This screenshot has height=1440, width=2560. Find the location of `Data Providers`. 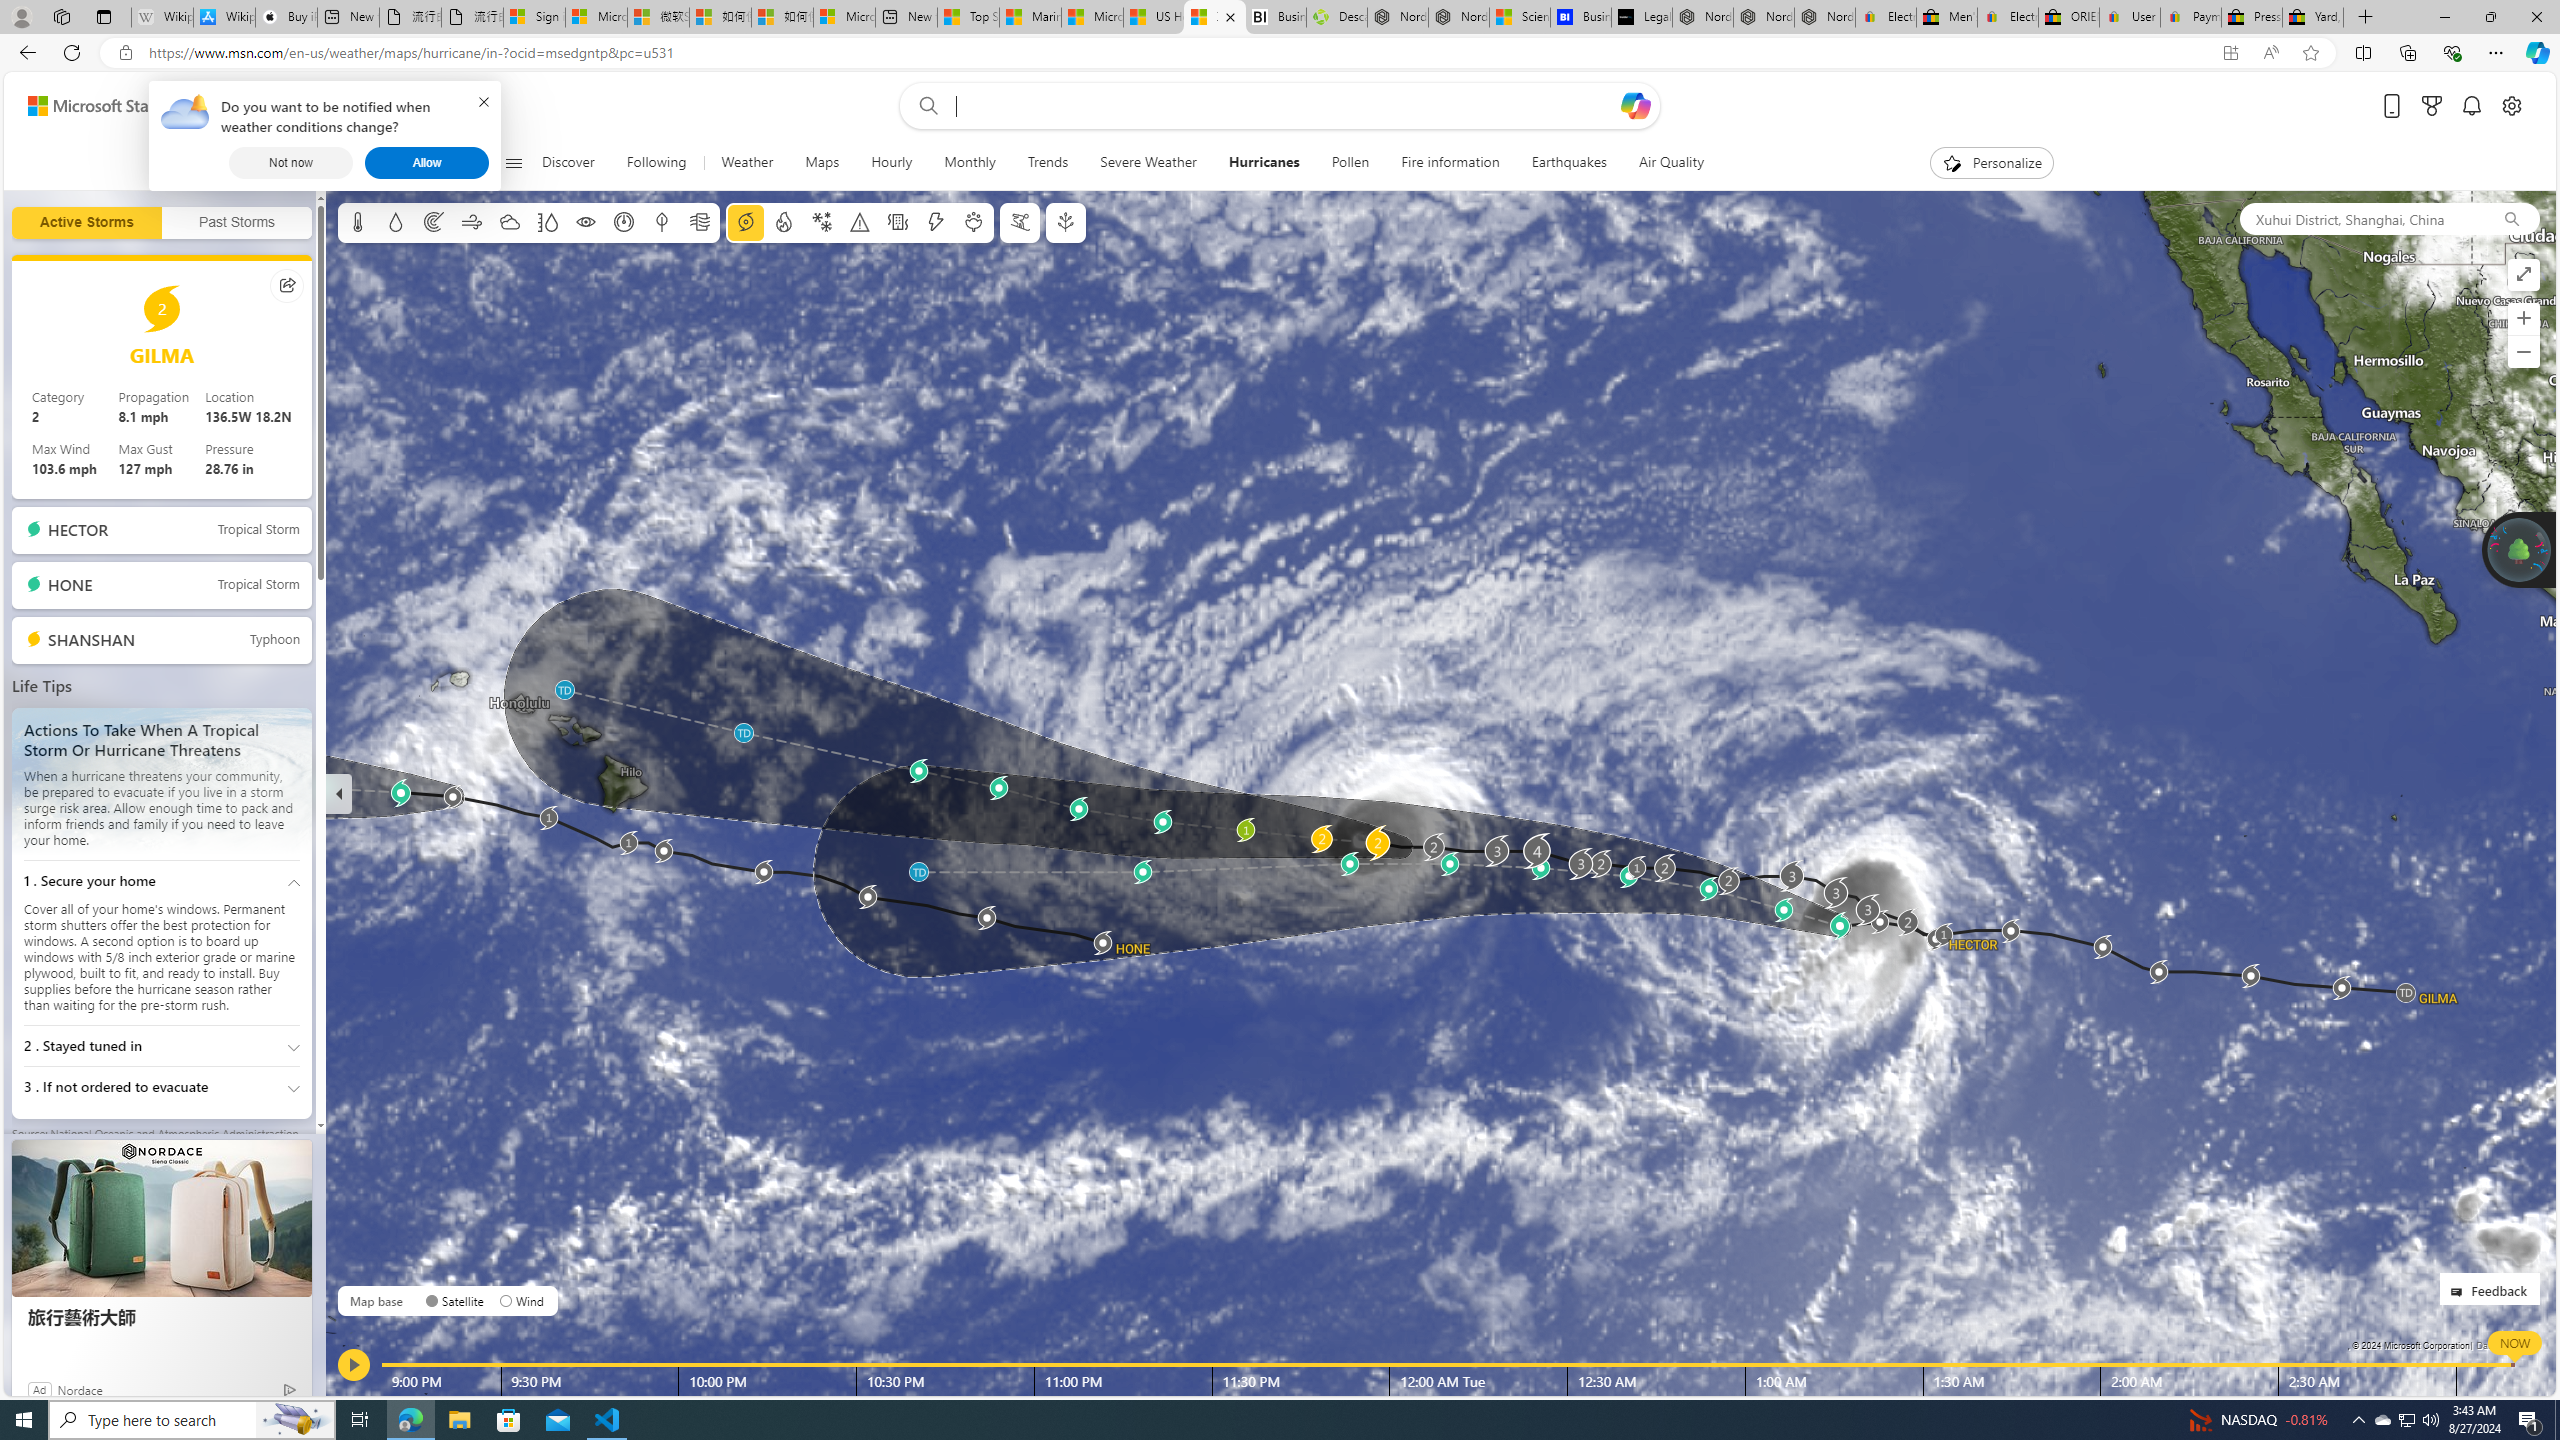

Data Providers is located at coordinates (2506, 1345).